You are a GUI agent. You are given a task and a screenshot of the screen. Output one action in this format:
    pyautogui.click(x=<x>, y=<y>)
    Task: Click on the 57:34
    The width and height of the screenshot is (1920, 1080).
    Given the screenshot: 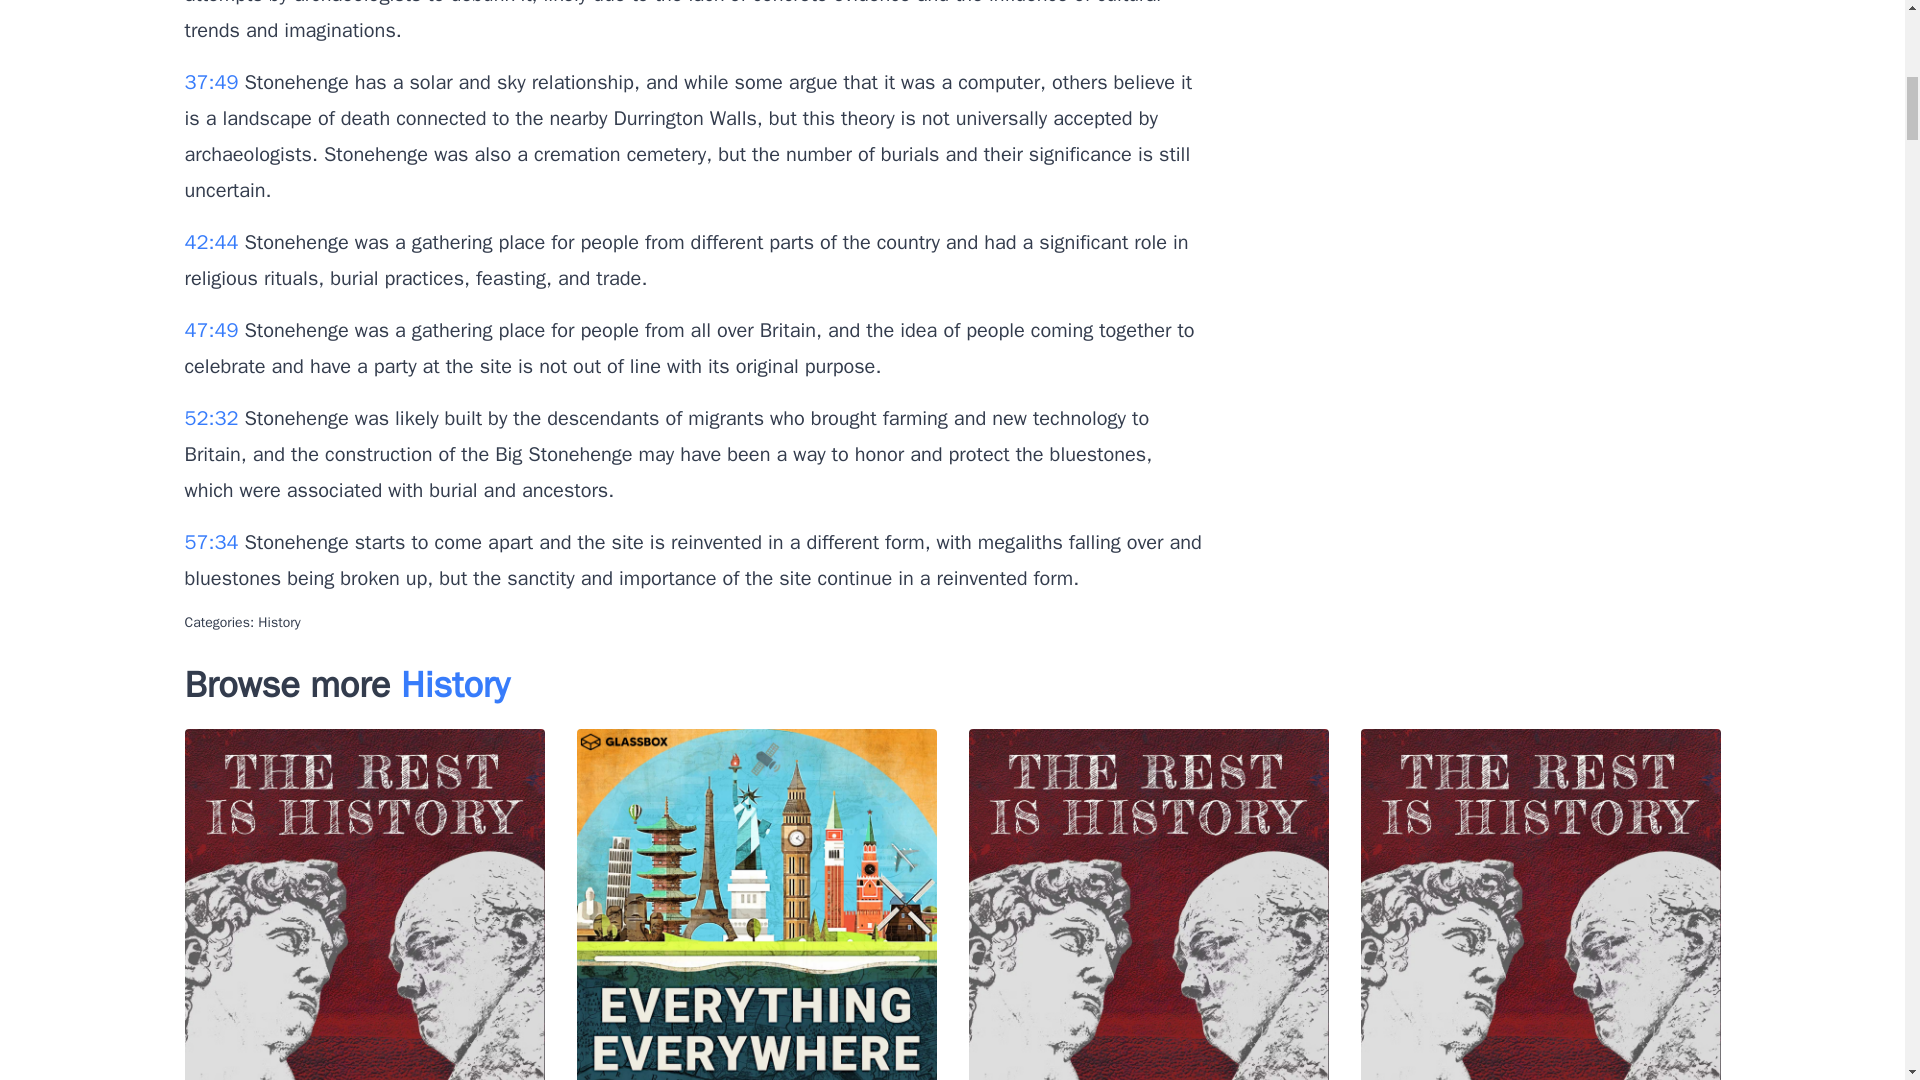 What is the action you would take?
    pyautogui.click(x=214, y=542)
    